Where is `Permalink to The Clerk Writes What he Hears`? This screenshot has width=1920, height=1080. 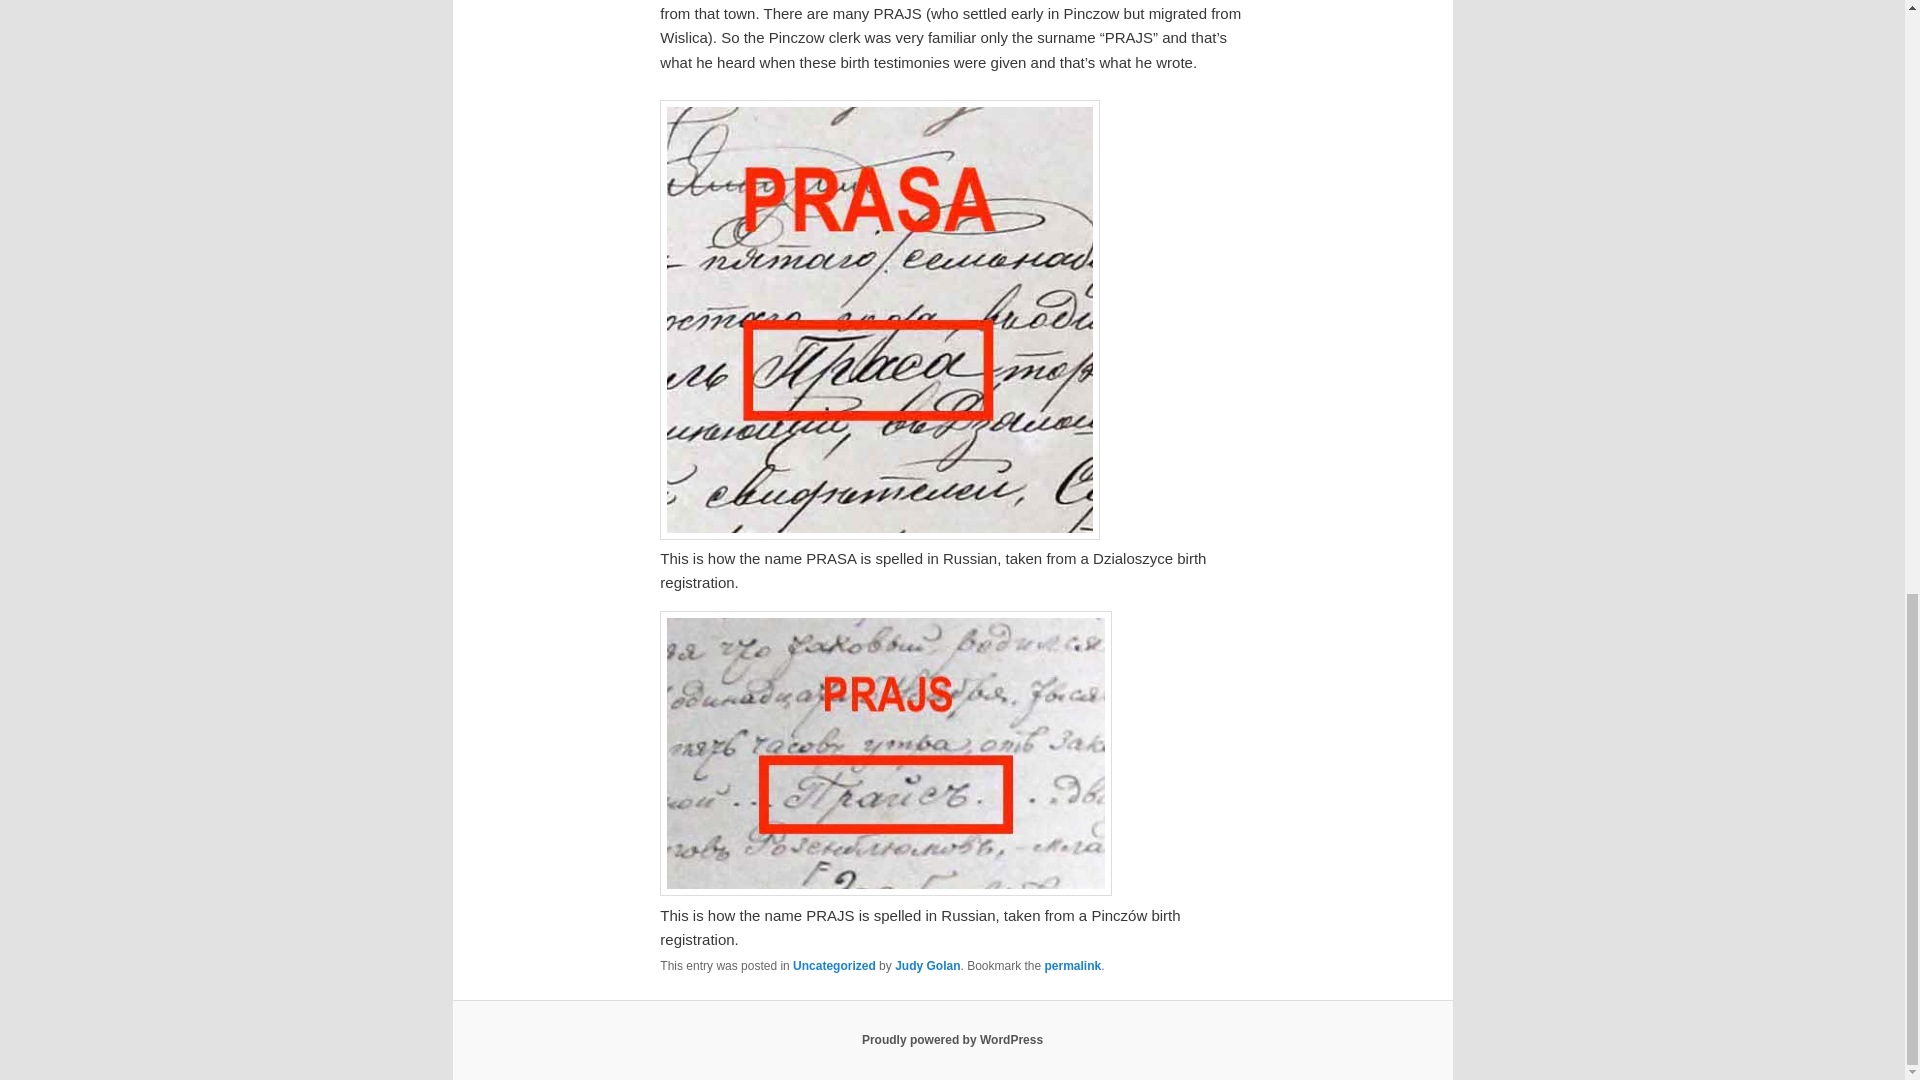
Permalink to The Clerk Writes What he Hears is located at coordinates (1073, 966).